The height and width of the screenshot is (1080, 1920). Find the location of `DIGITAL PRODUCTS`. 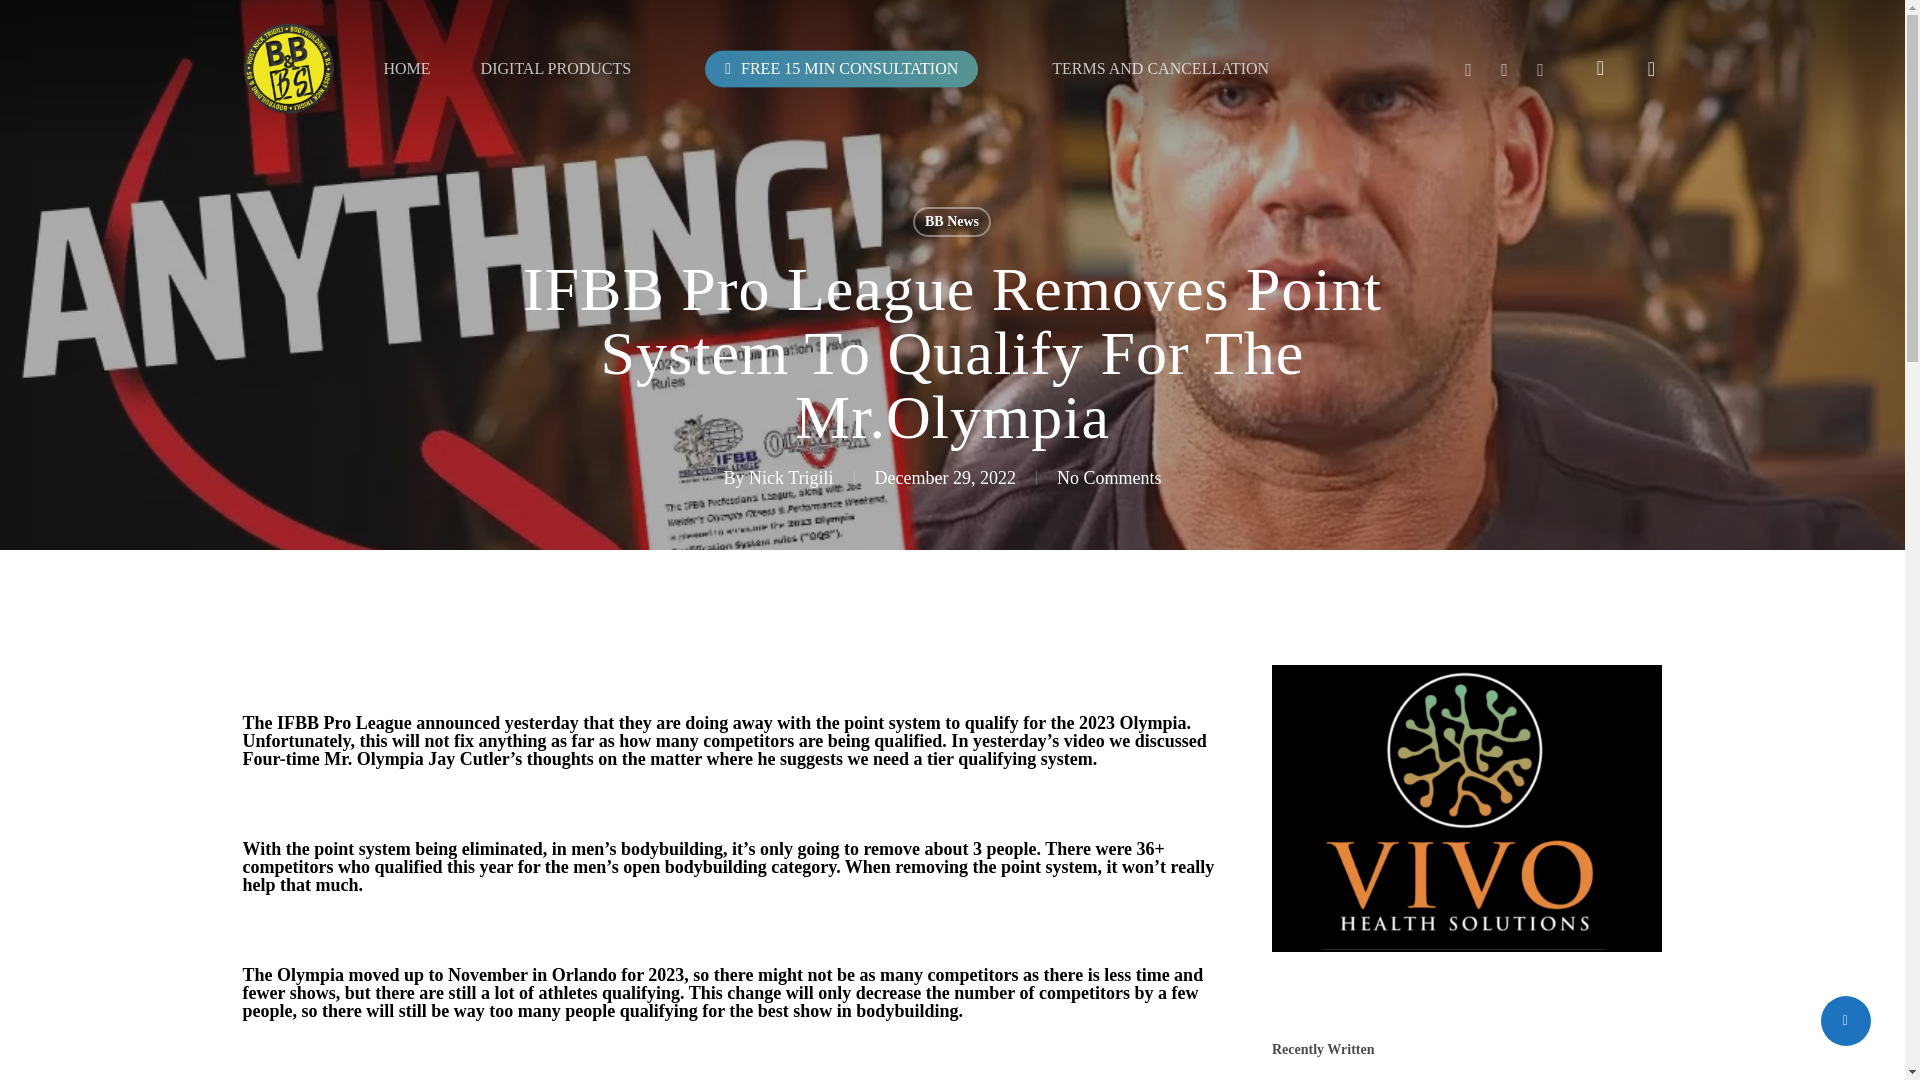

DIGITAL PRODUCTS is located at coordinates (556, 68).